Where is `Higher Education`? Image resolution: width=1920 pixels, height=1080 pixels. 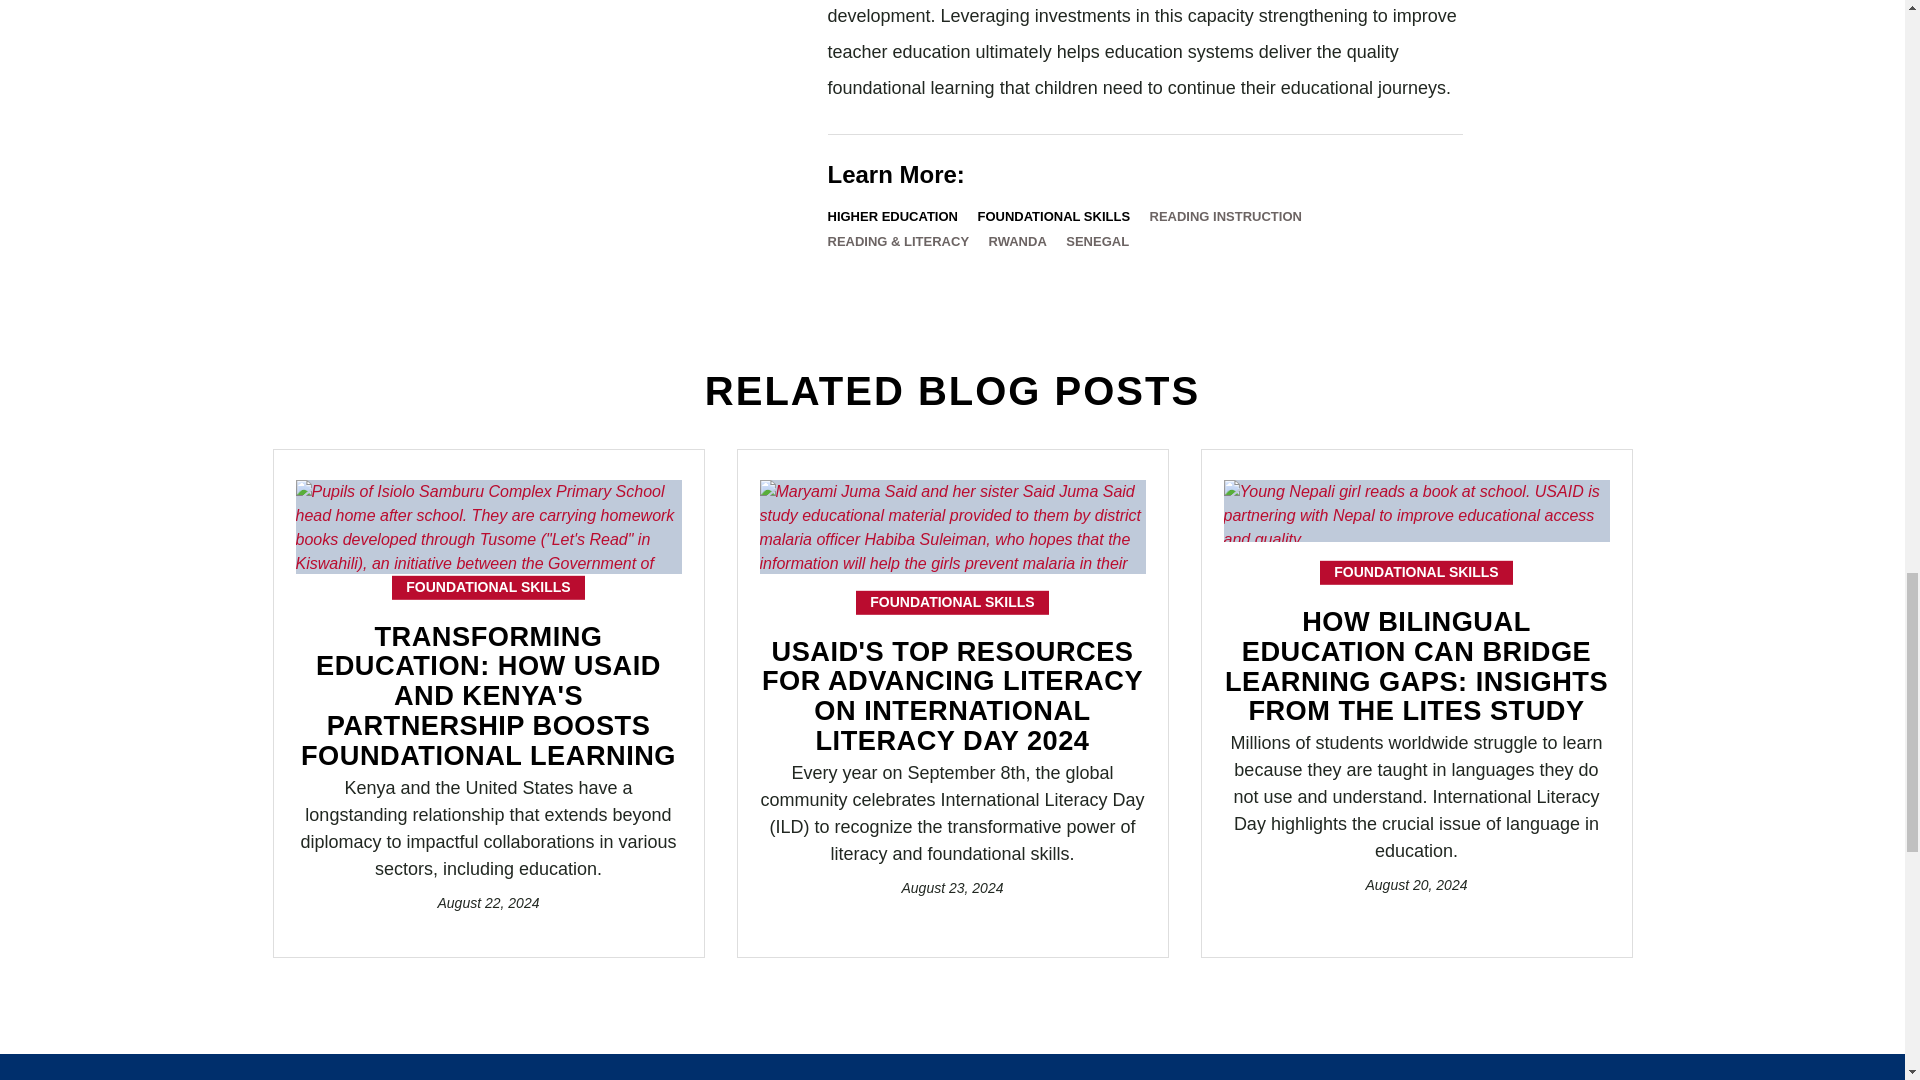
Higher Education is located at coordinates (892, 218).